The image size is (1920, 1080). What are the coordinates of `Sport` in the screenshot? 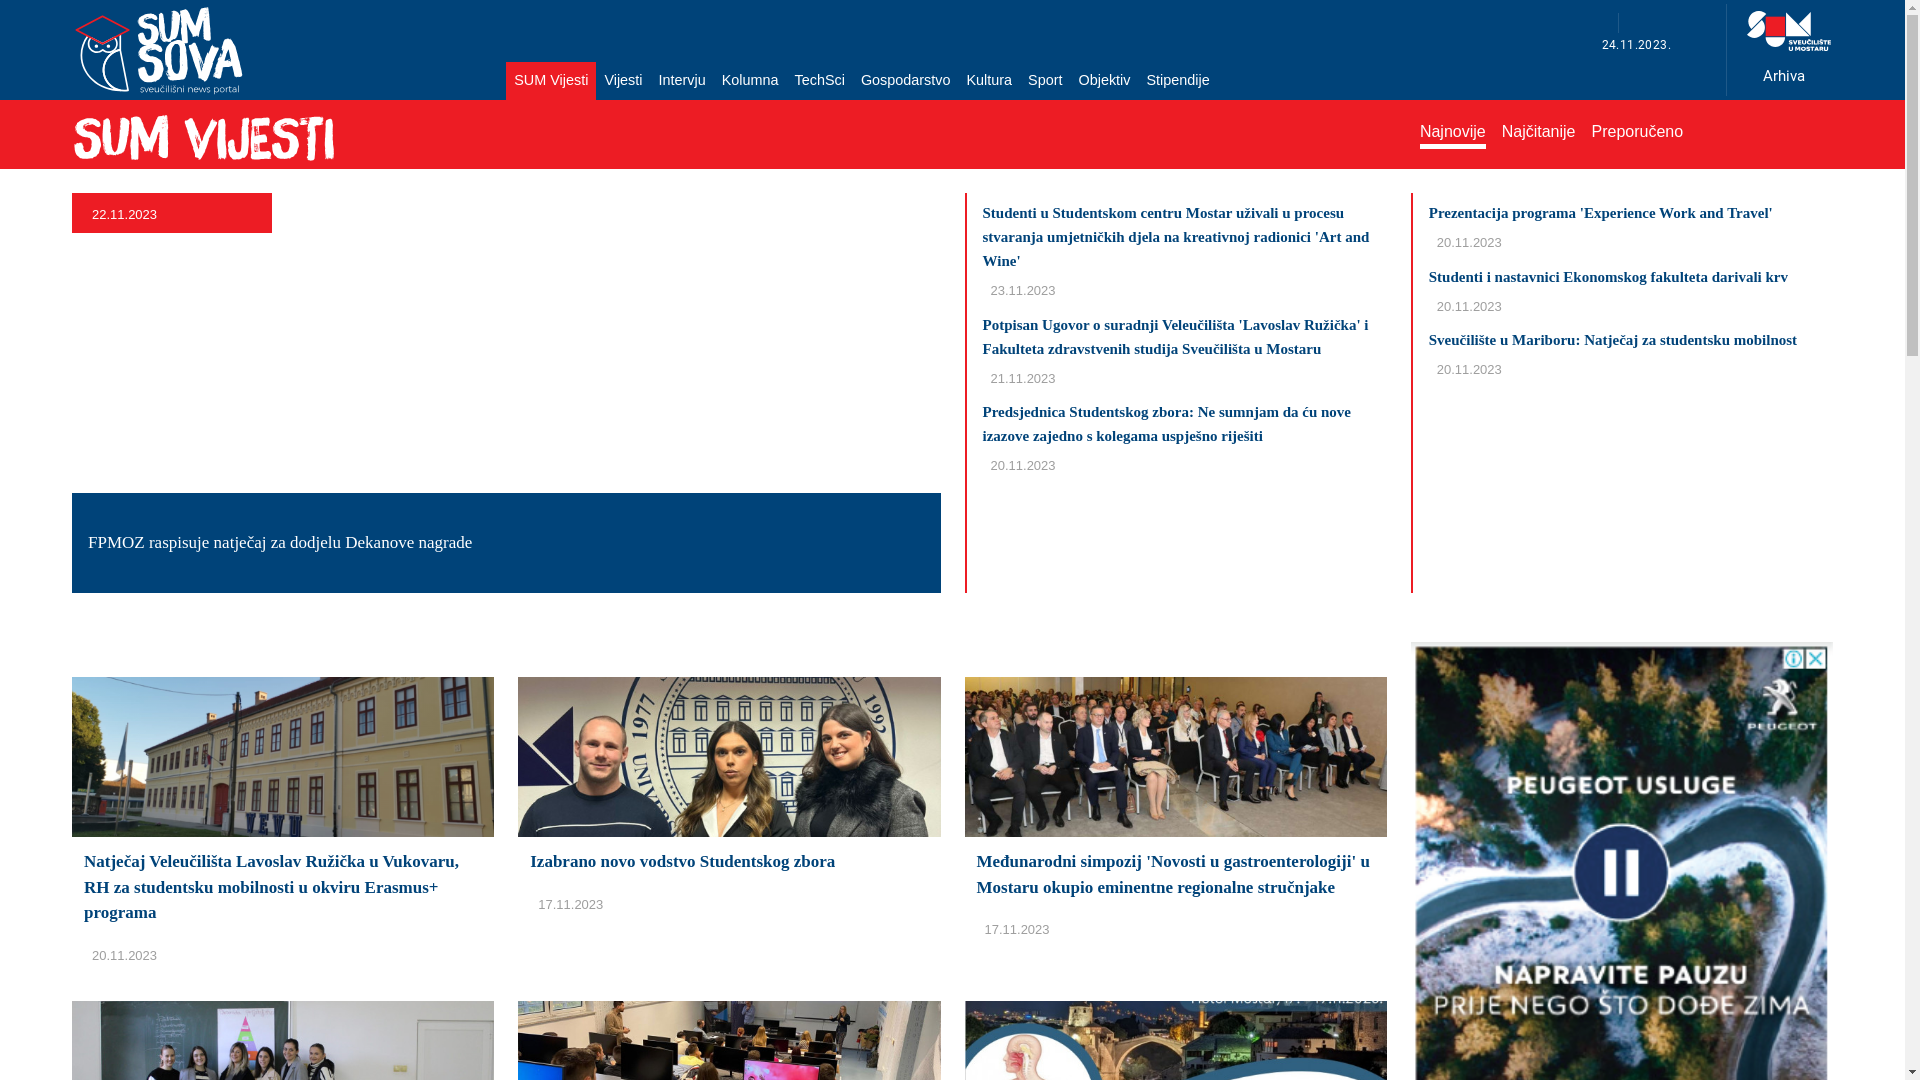 It's located at (1045, 81).